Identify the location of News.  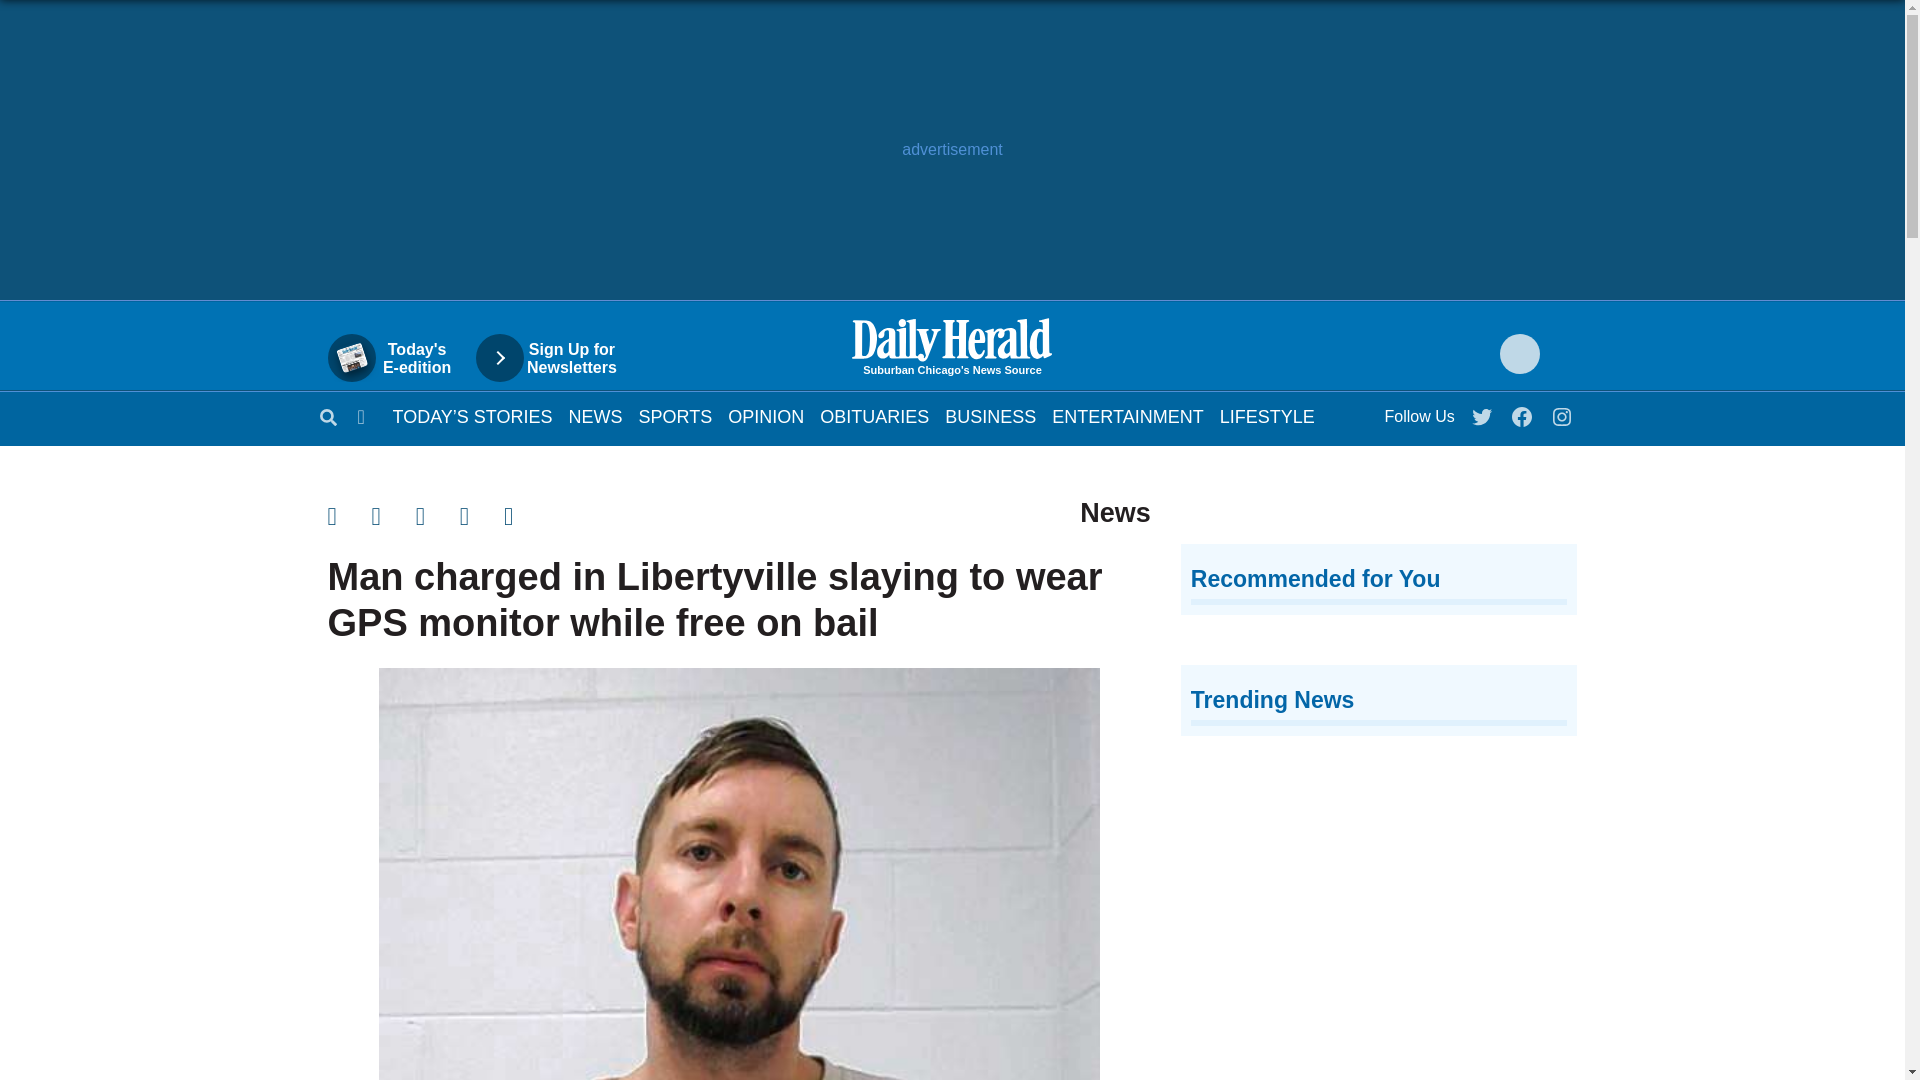
(400, 358).